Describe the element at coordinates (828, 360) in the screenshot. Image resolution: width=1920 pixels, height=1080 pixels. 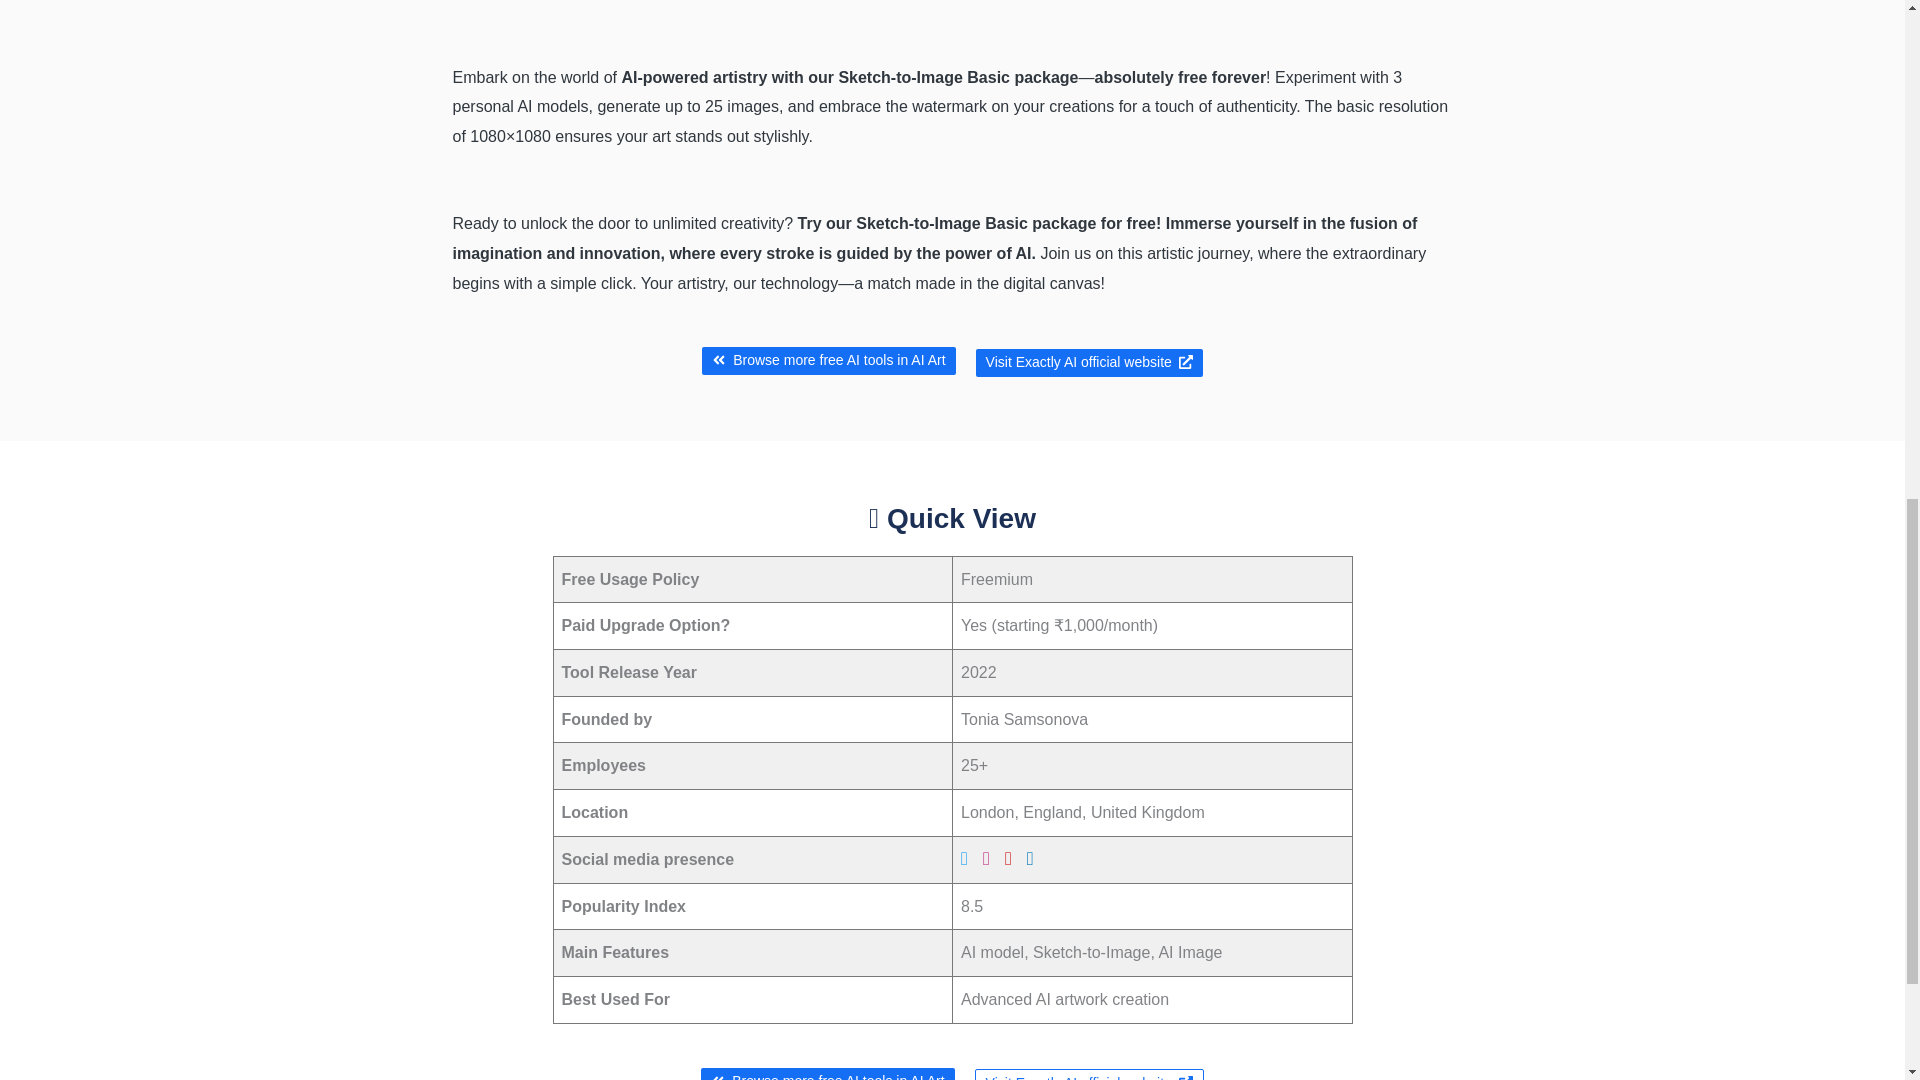
I see `Browse more free AI tools in AI Art` at that location.